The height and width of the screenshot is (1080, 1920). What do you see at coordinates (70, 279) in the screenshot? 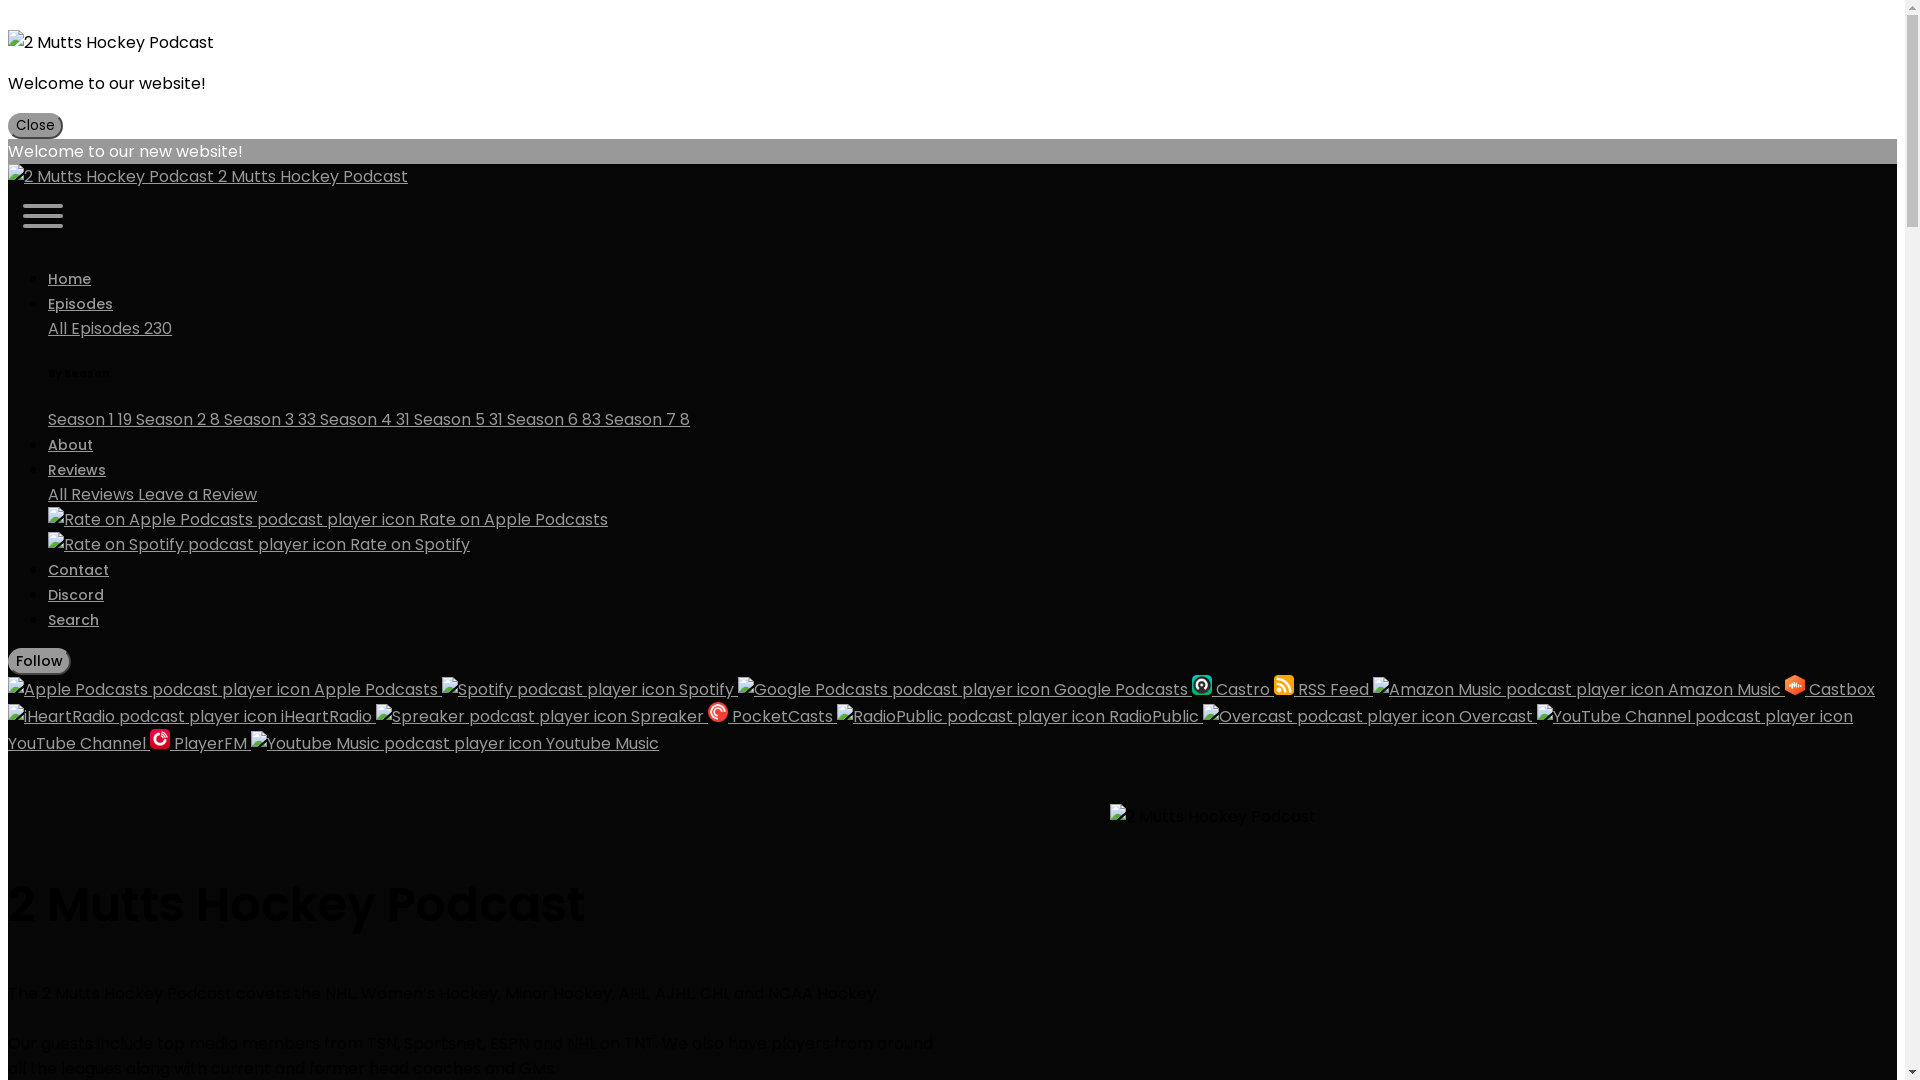
I see `Home` at bounding box center [70, 279].